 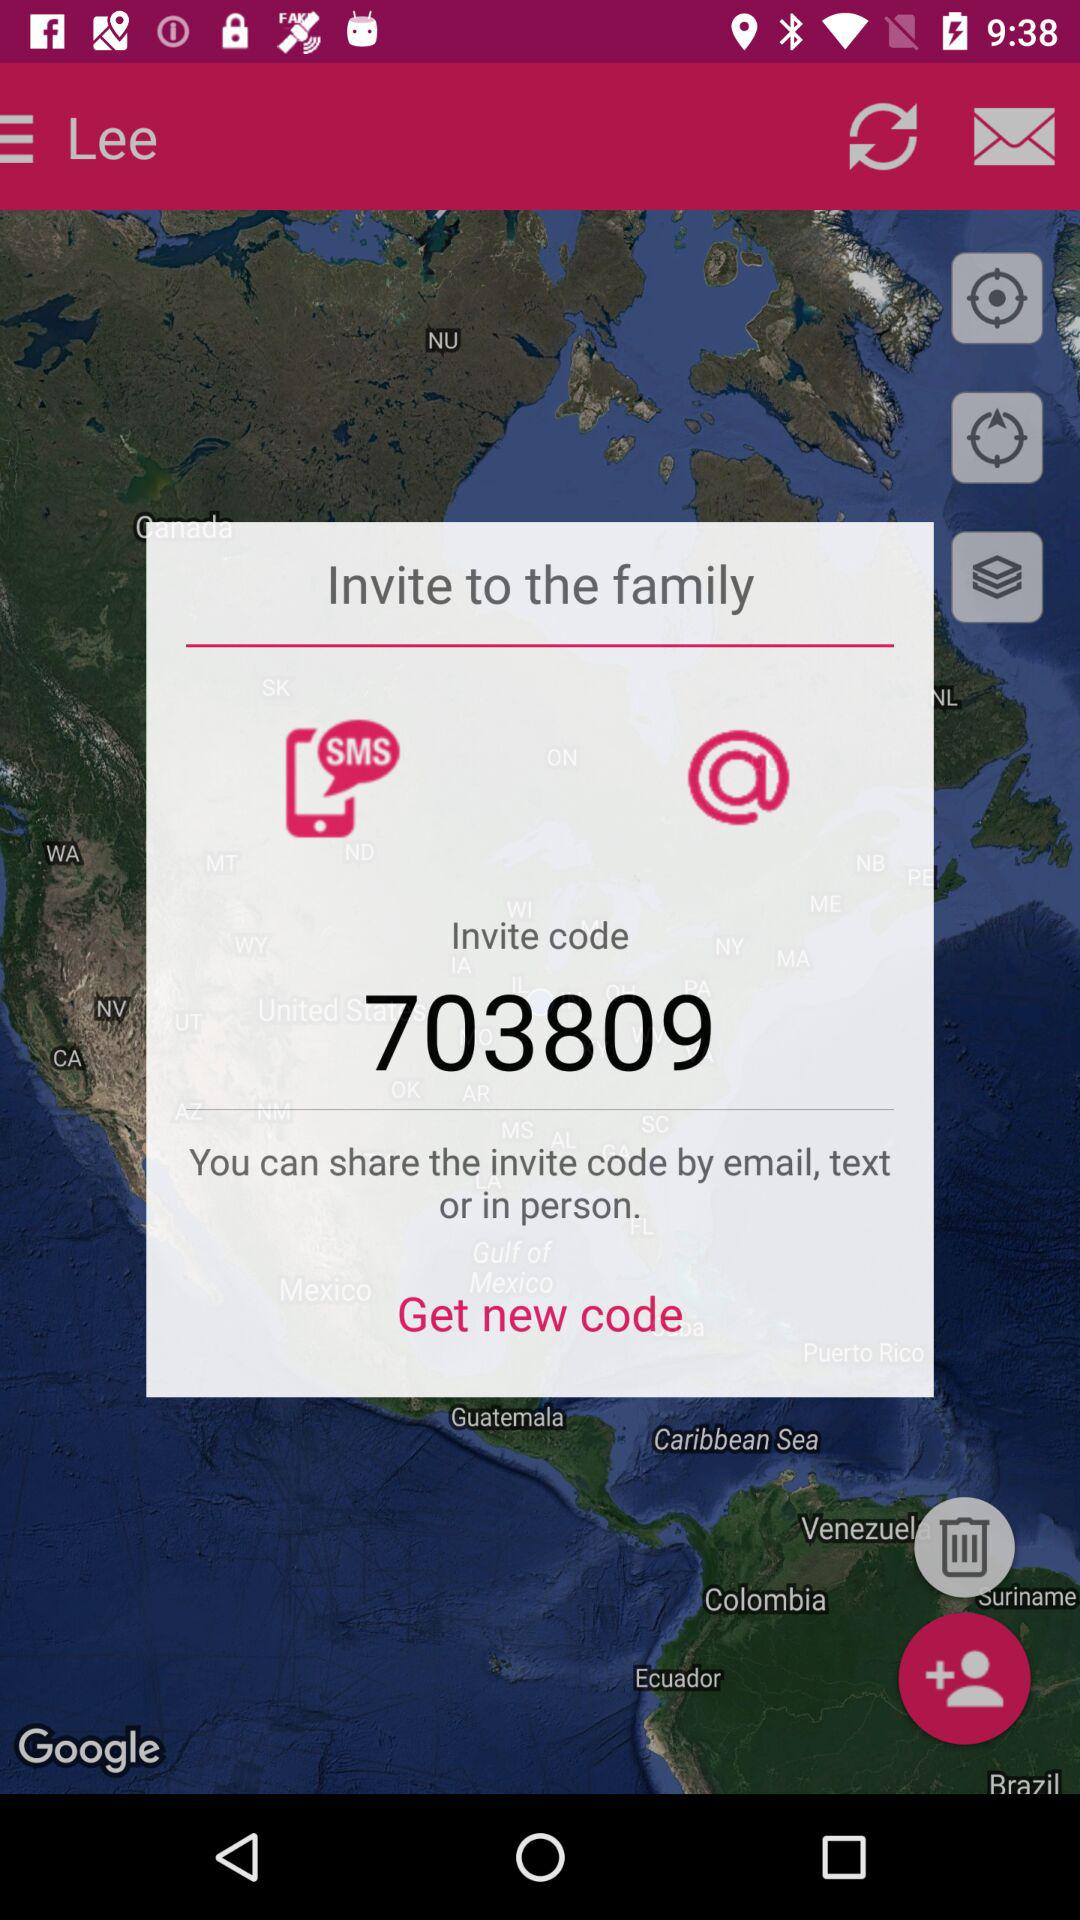 I want to click on hit to refresh, so click(x=882, y=136).